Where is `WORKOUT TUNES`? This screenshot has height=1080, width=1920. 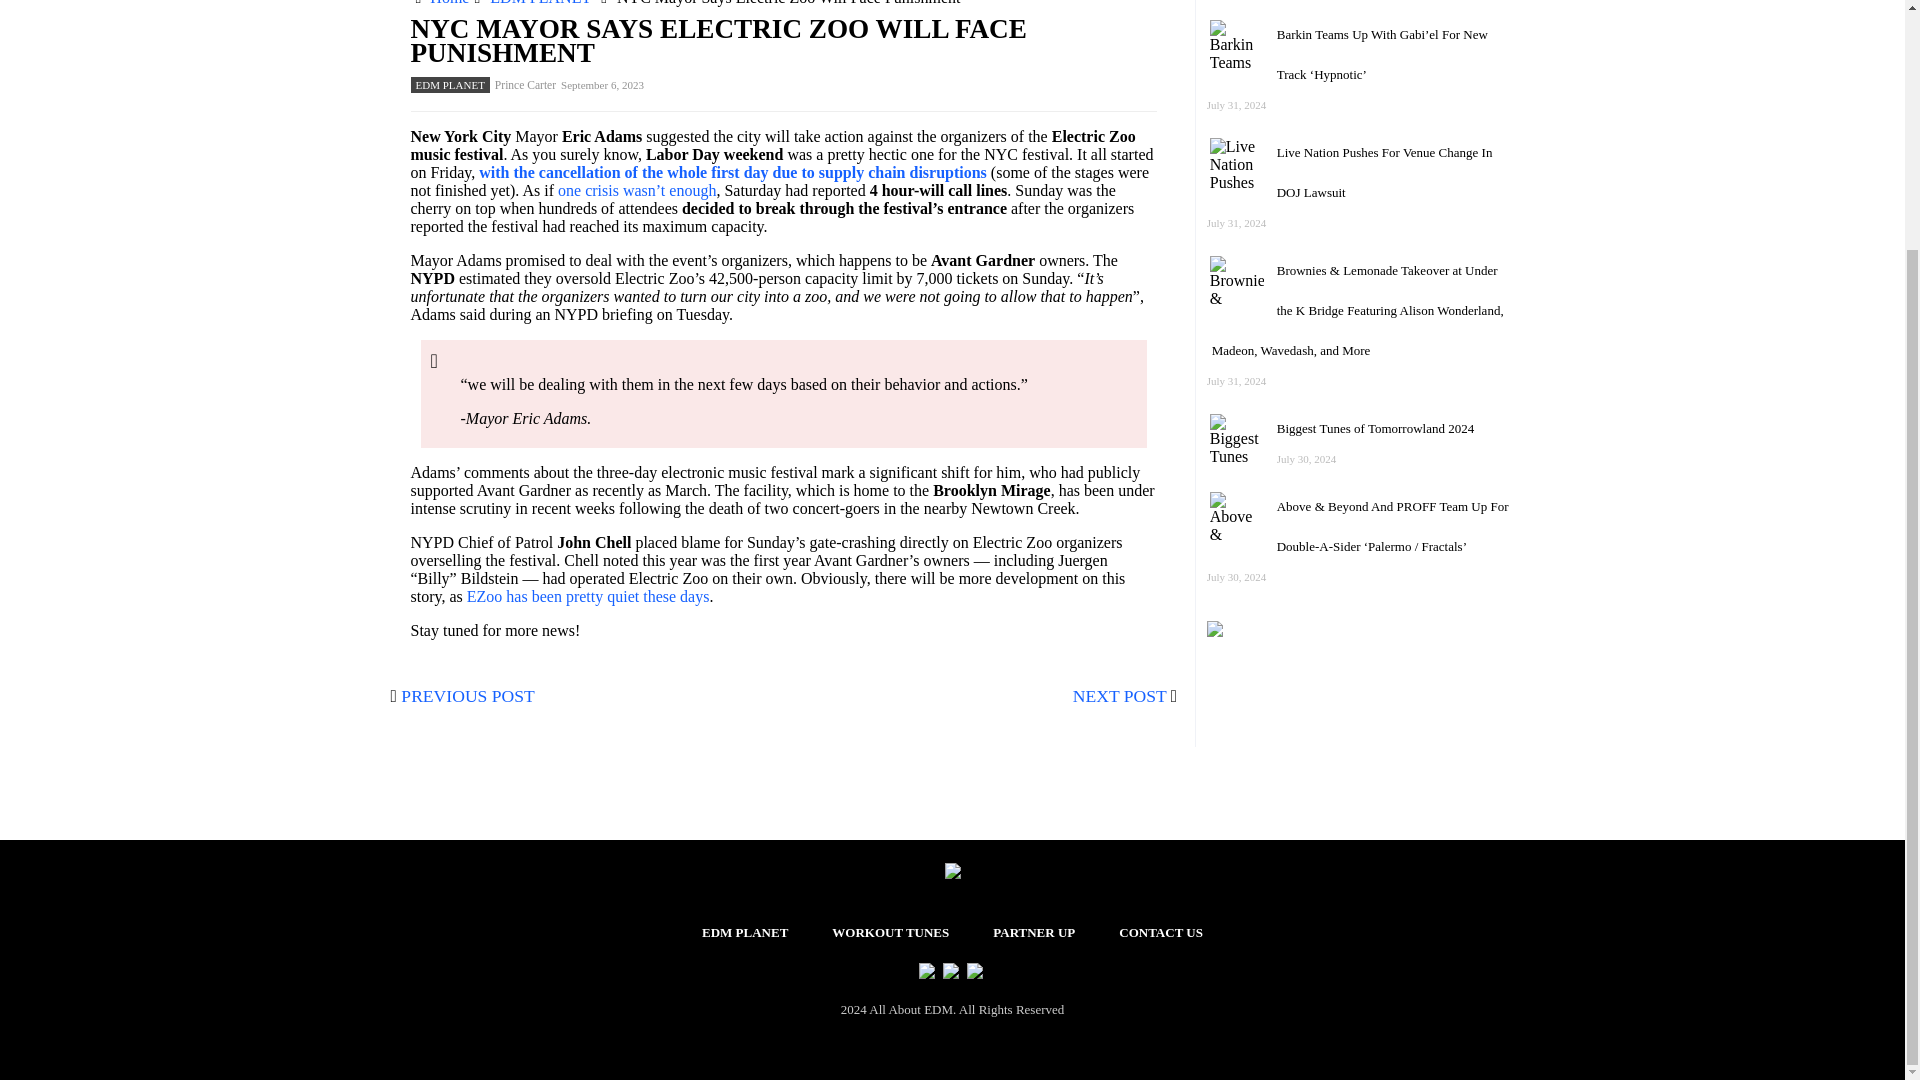 WORKOUT TUNES is located at coordinates (890, 932).